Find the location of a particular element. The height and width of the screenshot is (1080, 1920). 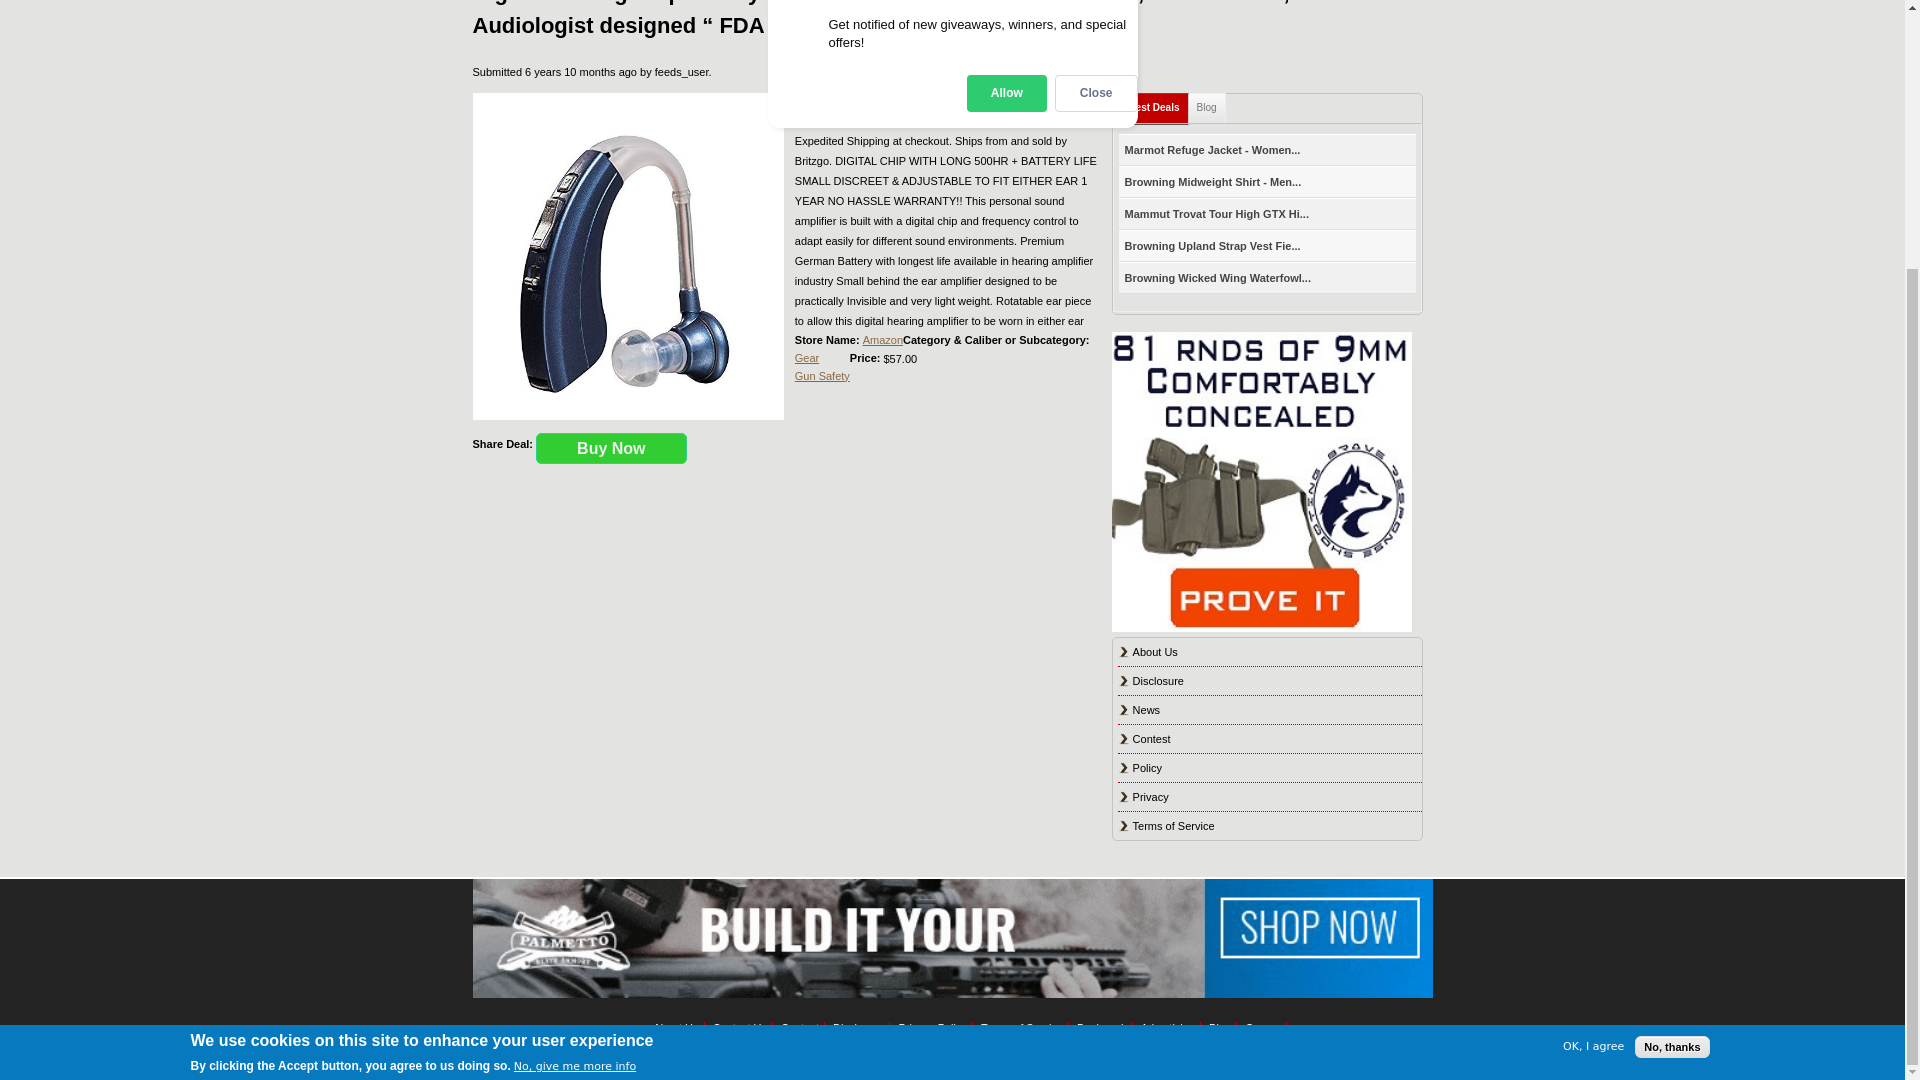

Browning Upland Strap Vest Fie... is located at coordinates (1213, 246).